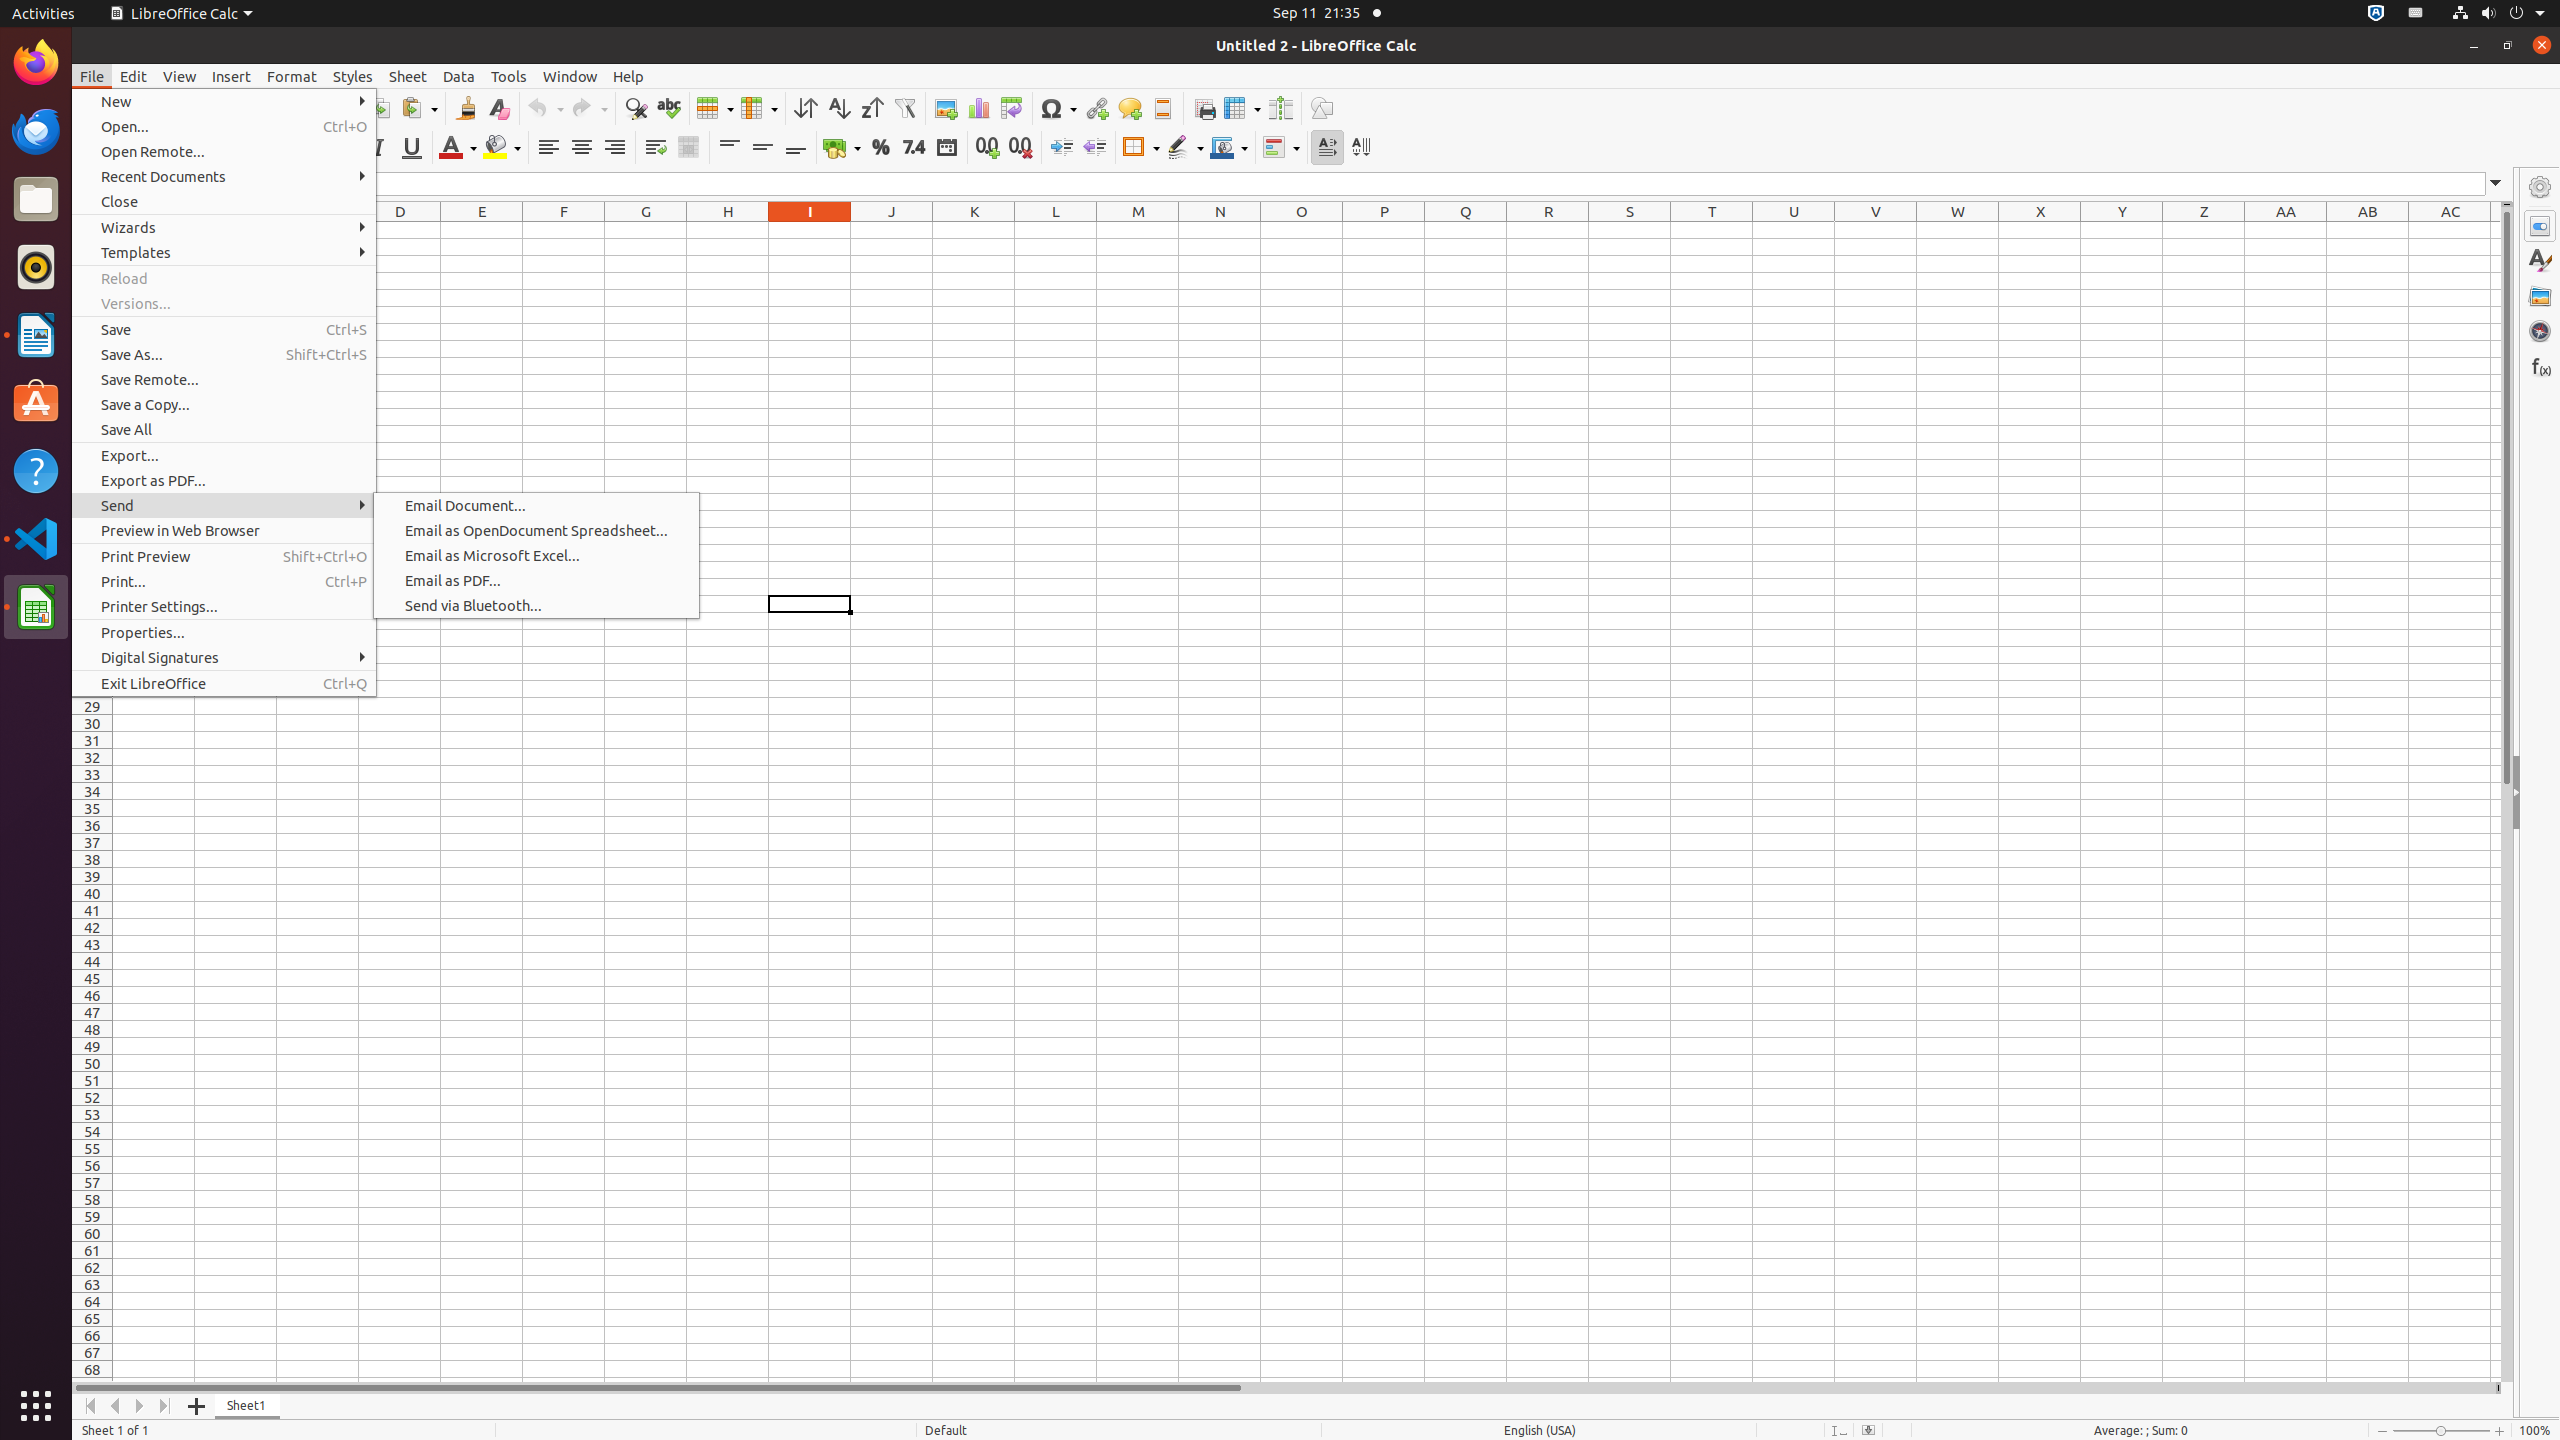  Describe the element at coordinates (2496, 184) in the screenshot. I see `Expand Formula Bar` at that location.